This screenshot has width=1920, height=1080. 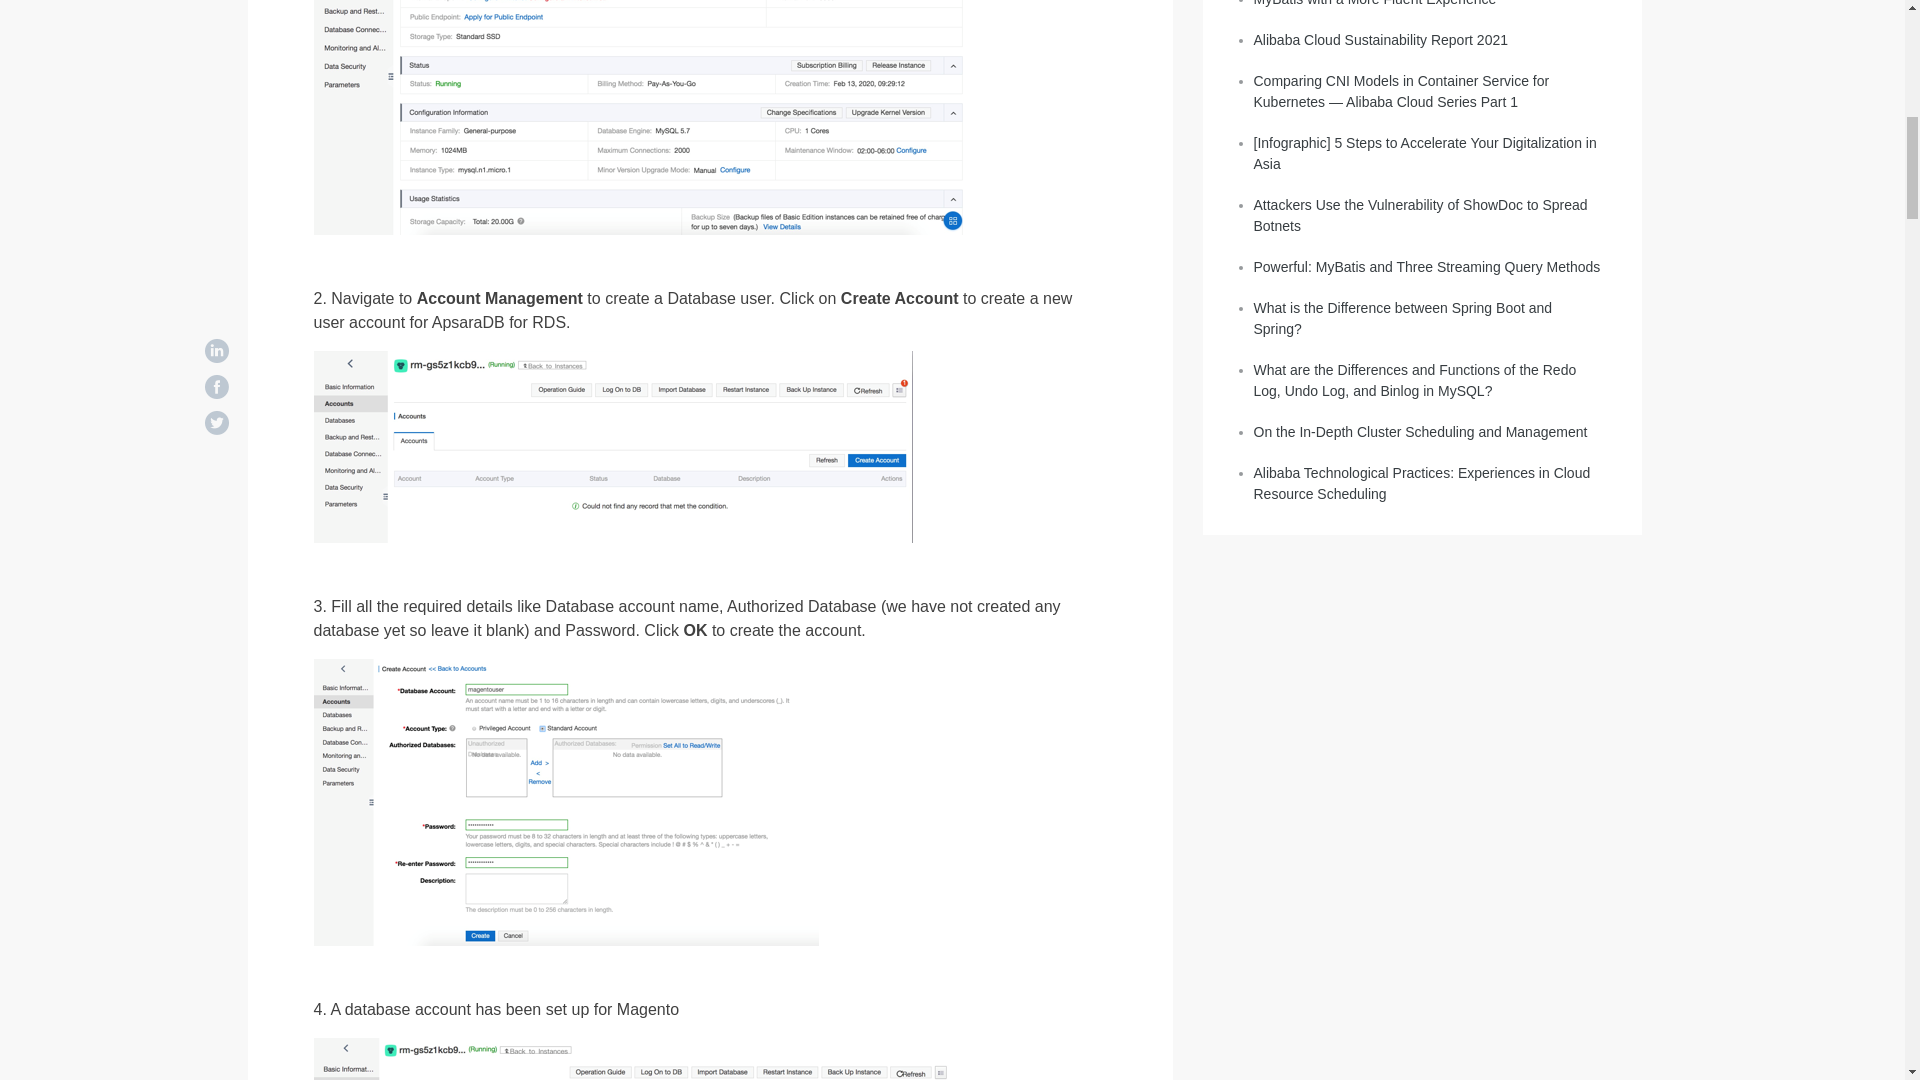 What do you see at coordinates (566, 802) in the screenshot?
I see `3` at bounding box center [566, 802].